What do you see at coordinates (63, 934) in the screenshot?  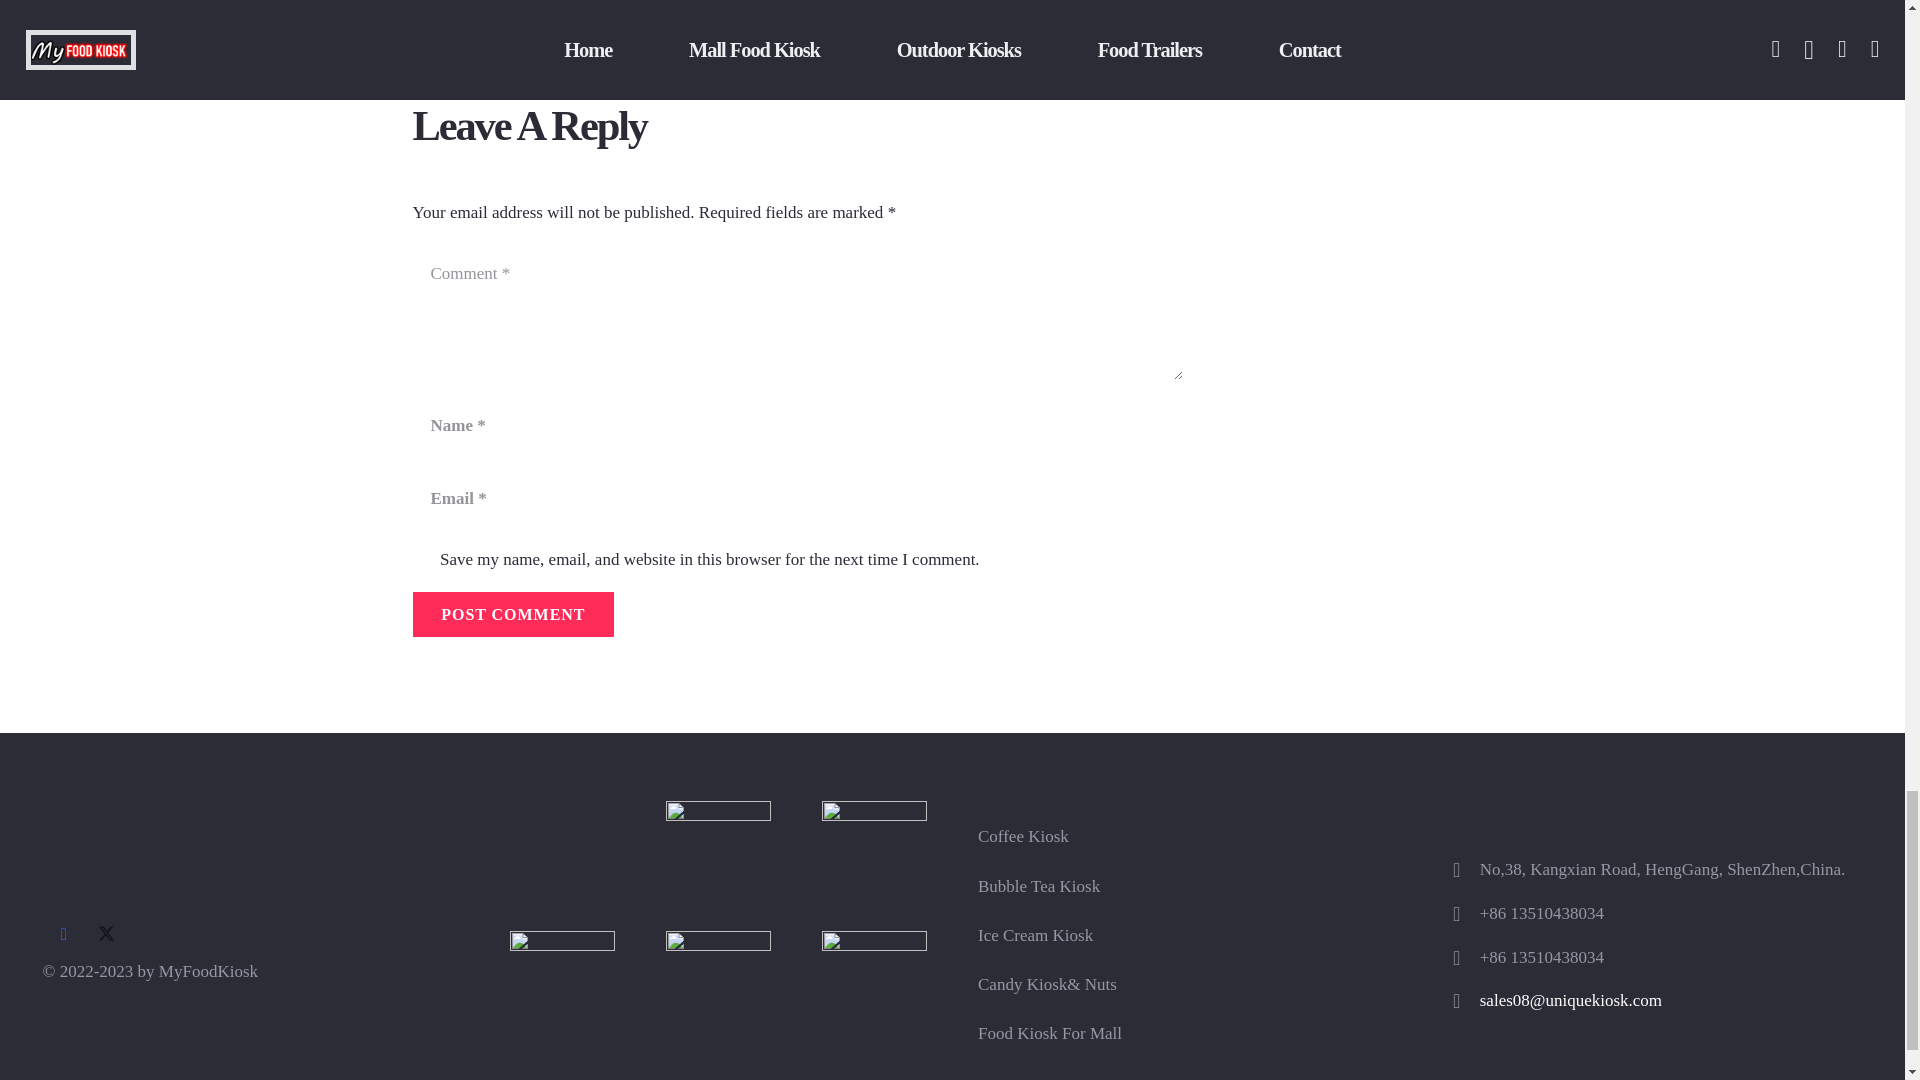 I see `Facebook` at bounding box center [63, 934].